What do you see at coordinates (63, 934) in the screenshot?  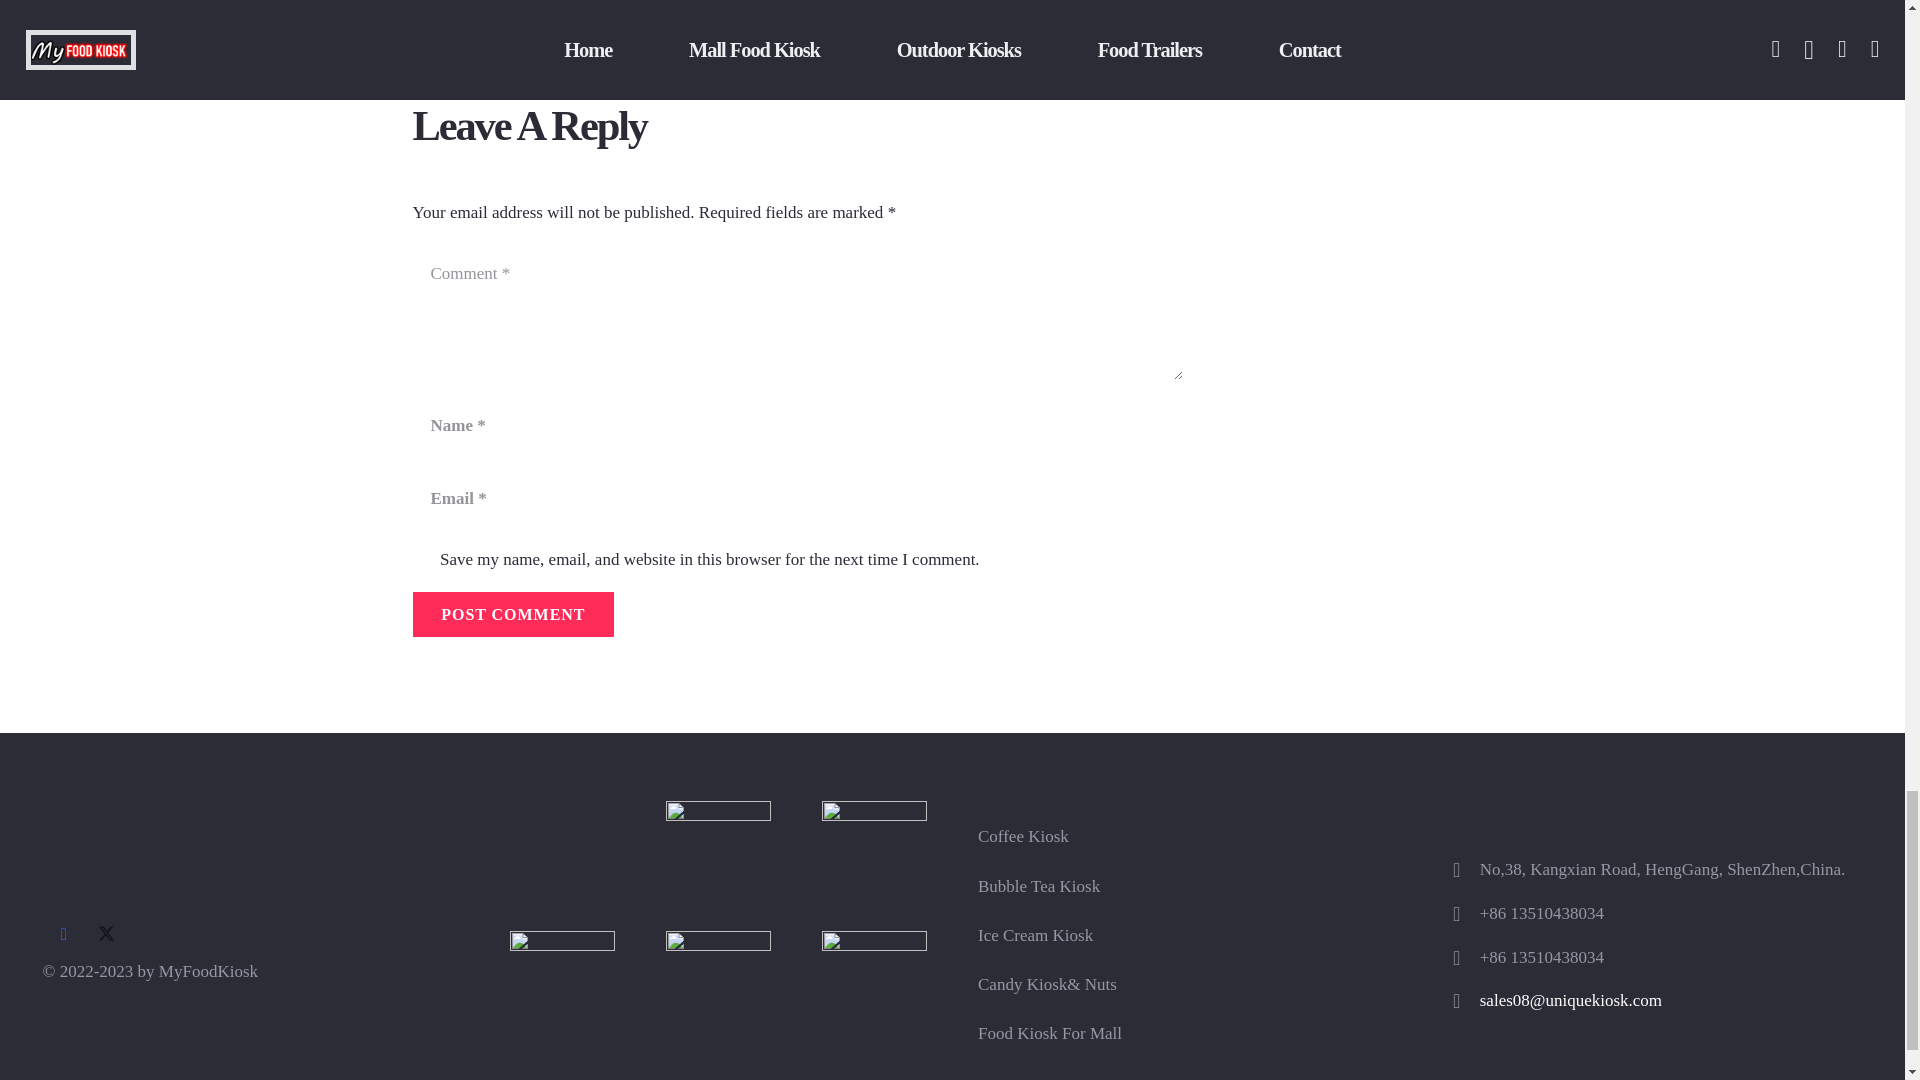 I see `Facebook` at bounding box center [63, 934].